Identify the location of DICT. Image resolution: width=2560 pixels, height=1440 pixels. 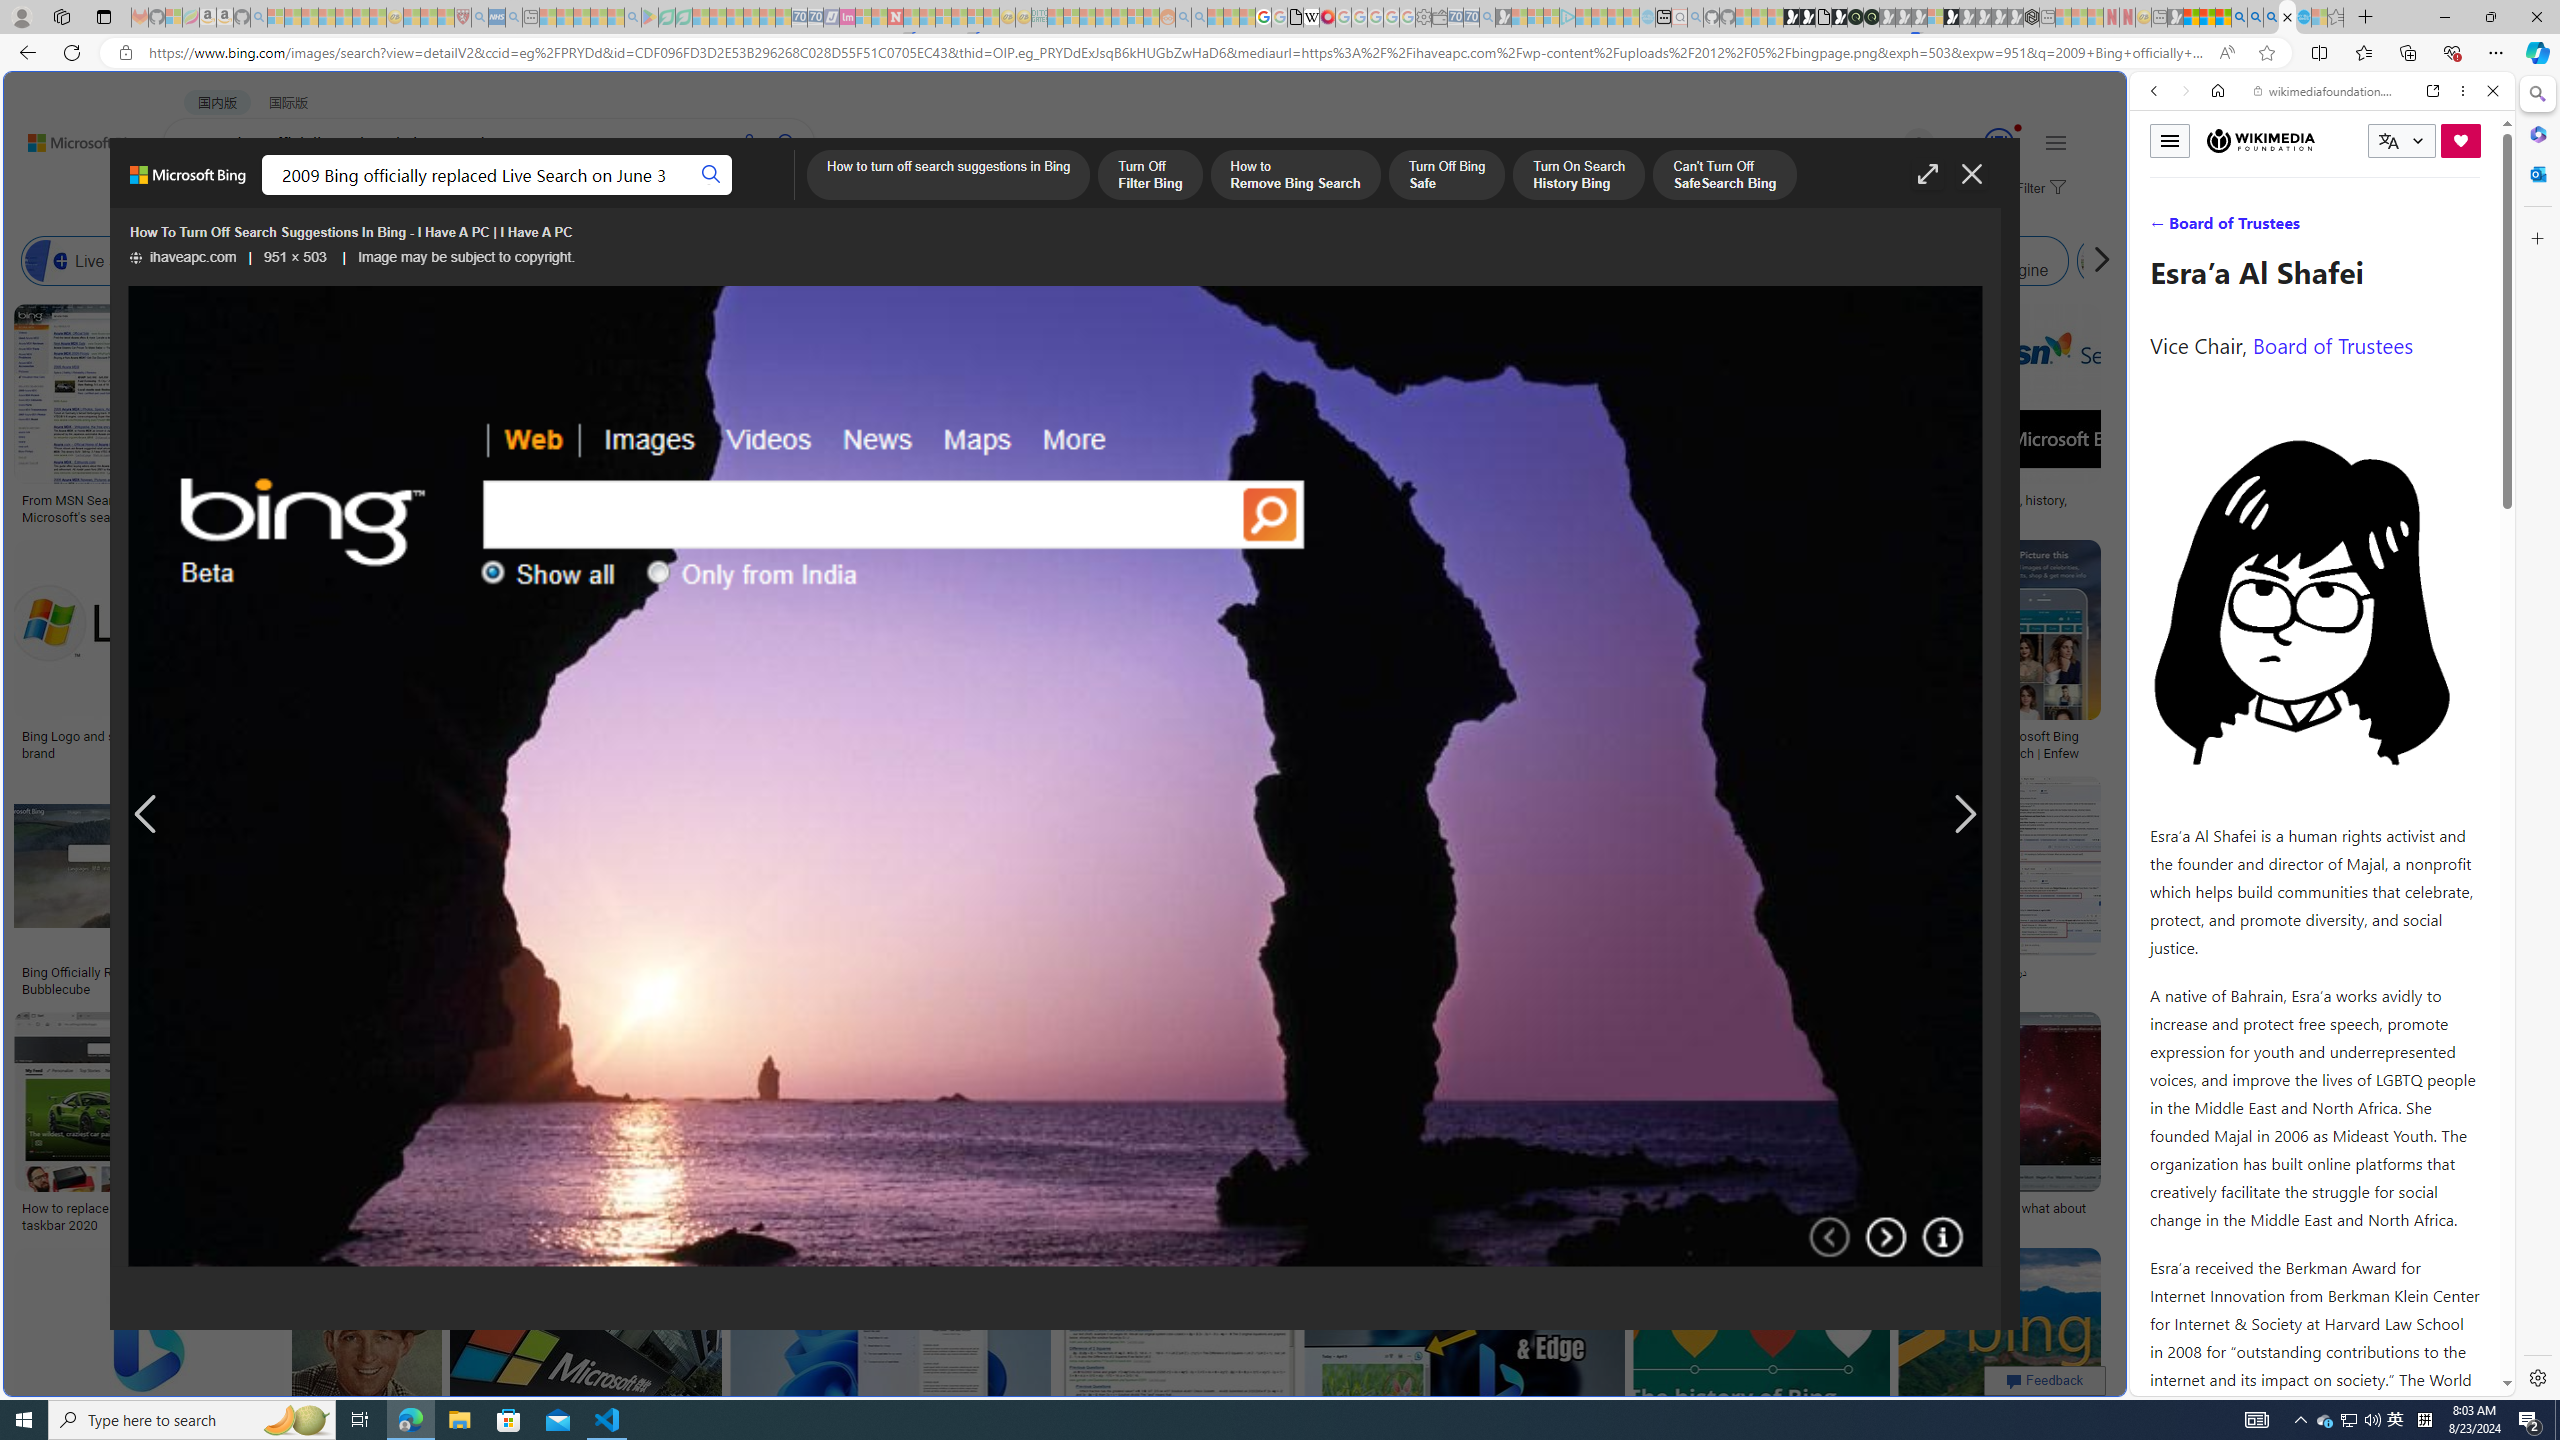
(716, 196).